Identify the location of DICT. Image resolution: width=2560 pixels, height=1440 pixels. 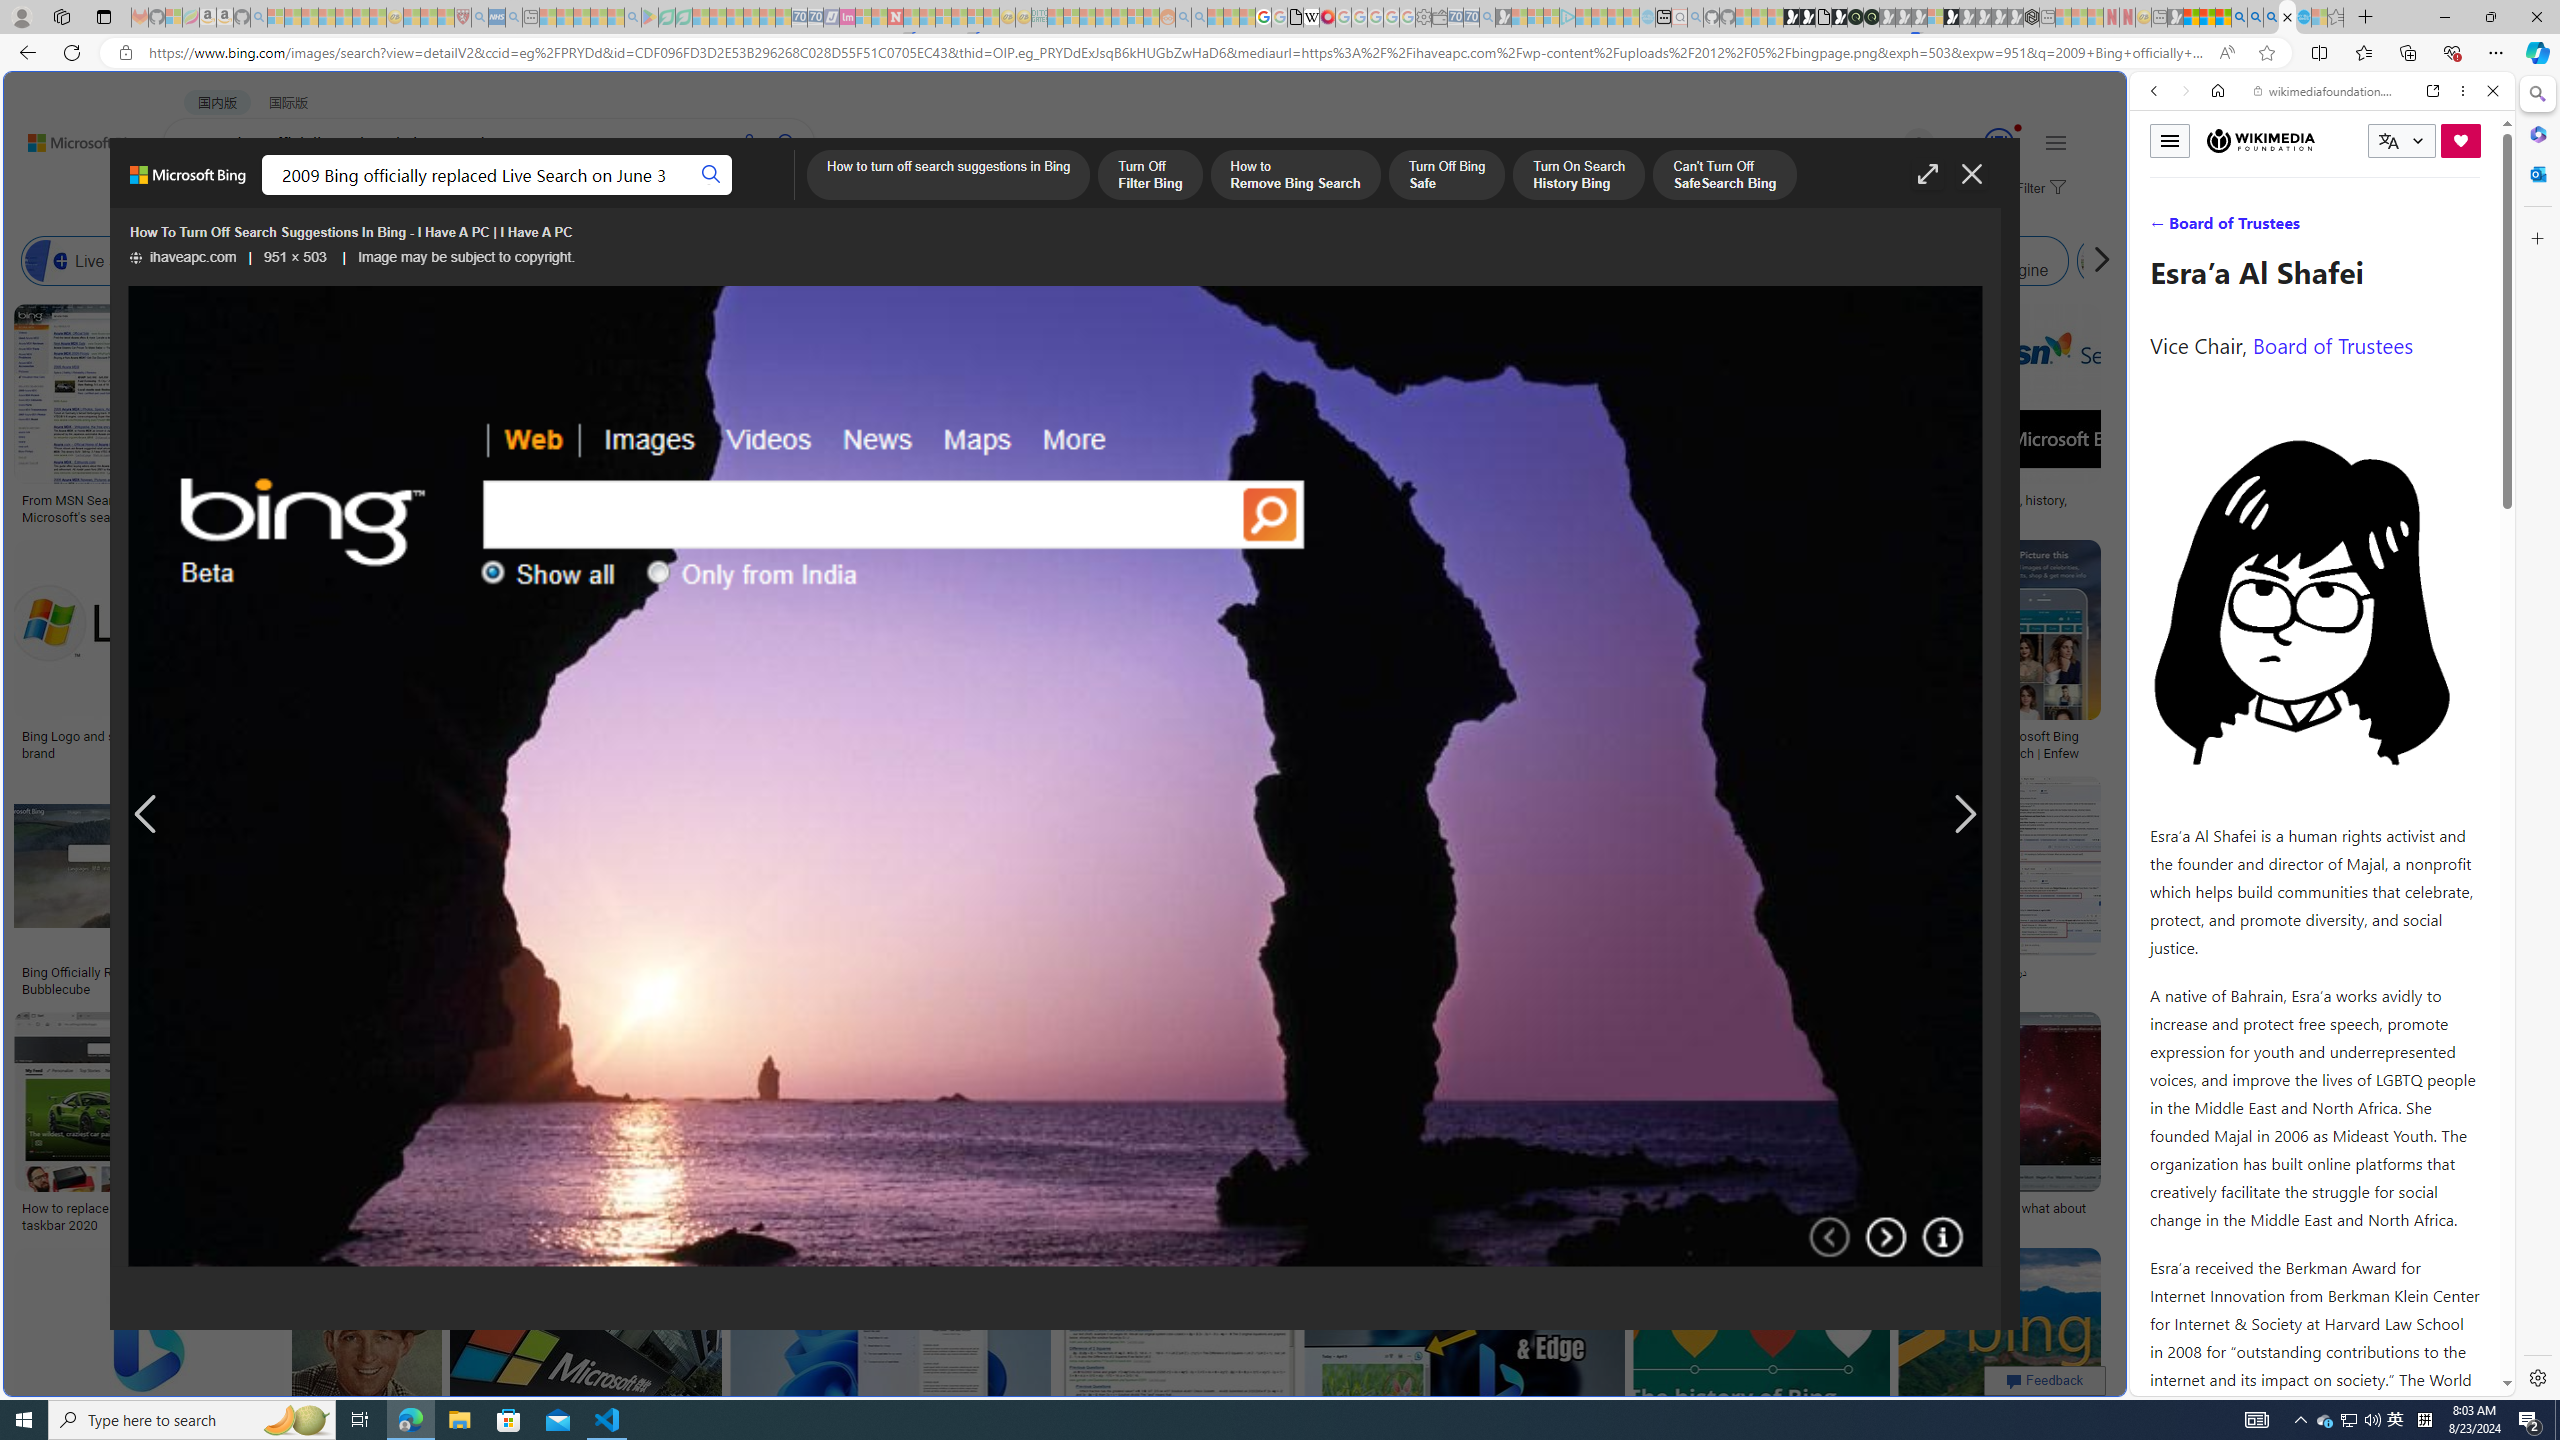
(716, 196).